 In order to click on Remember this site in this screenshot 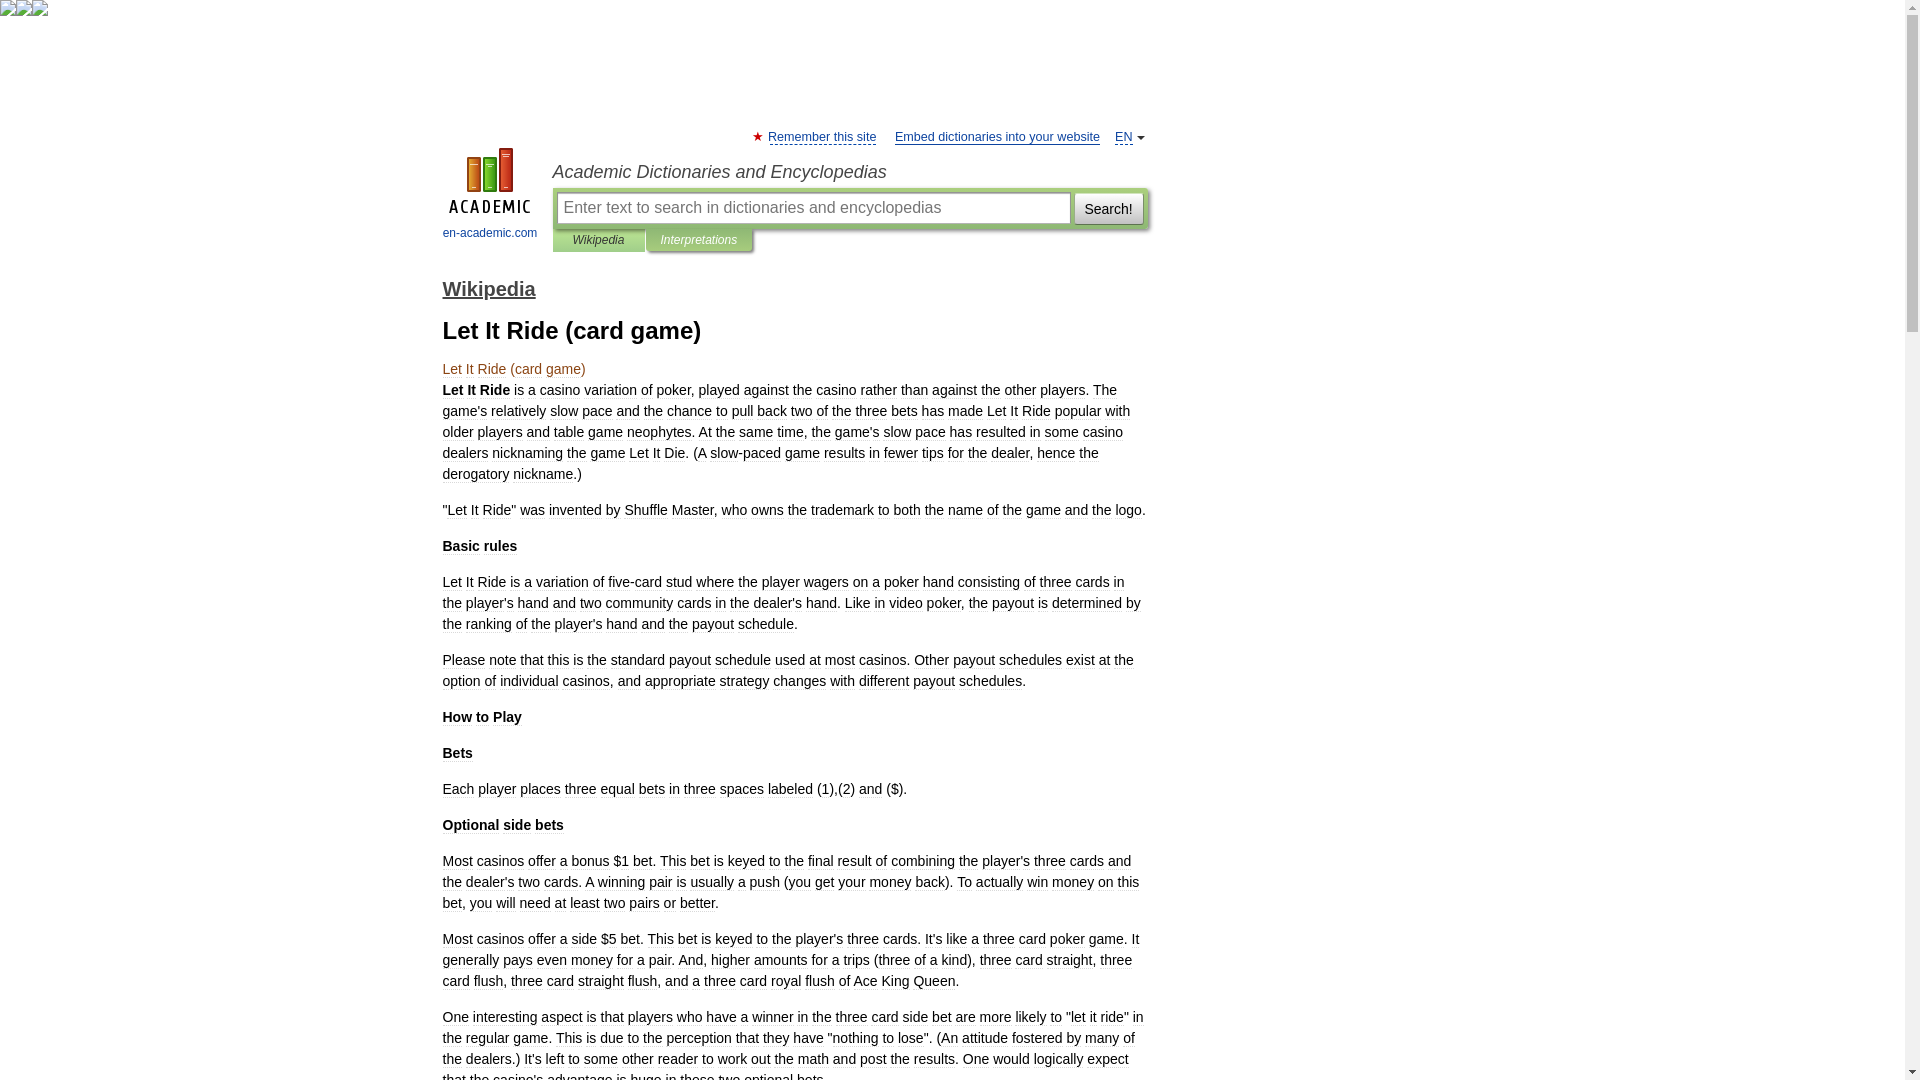, I will do `click(822, 136)`.